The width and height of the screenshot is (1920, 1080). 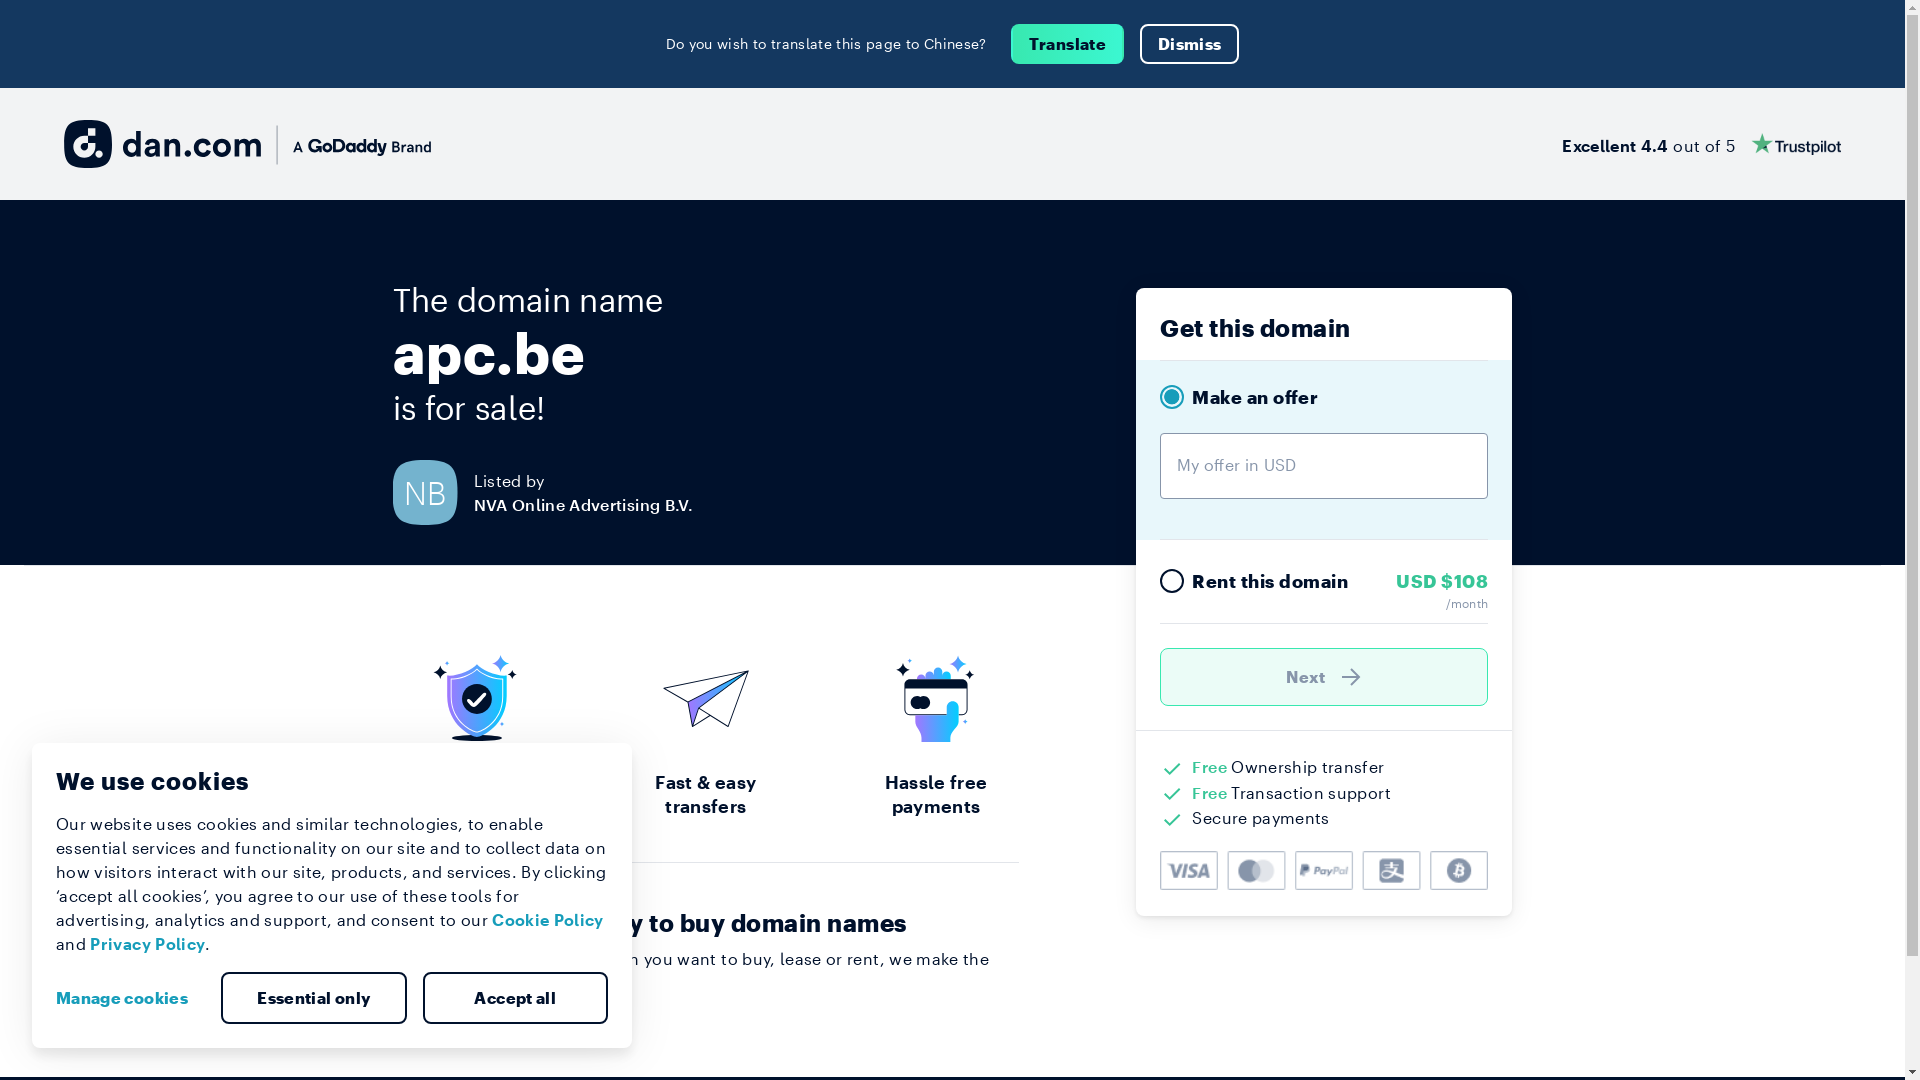 I want to click on Essential only, so click(x=314, y=998).